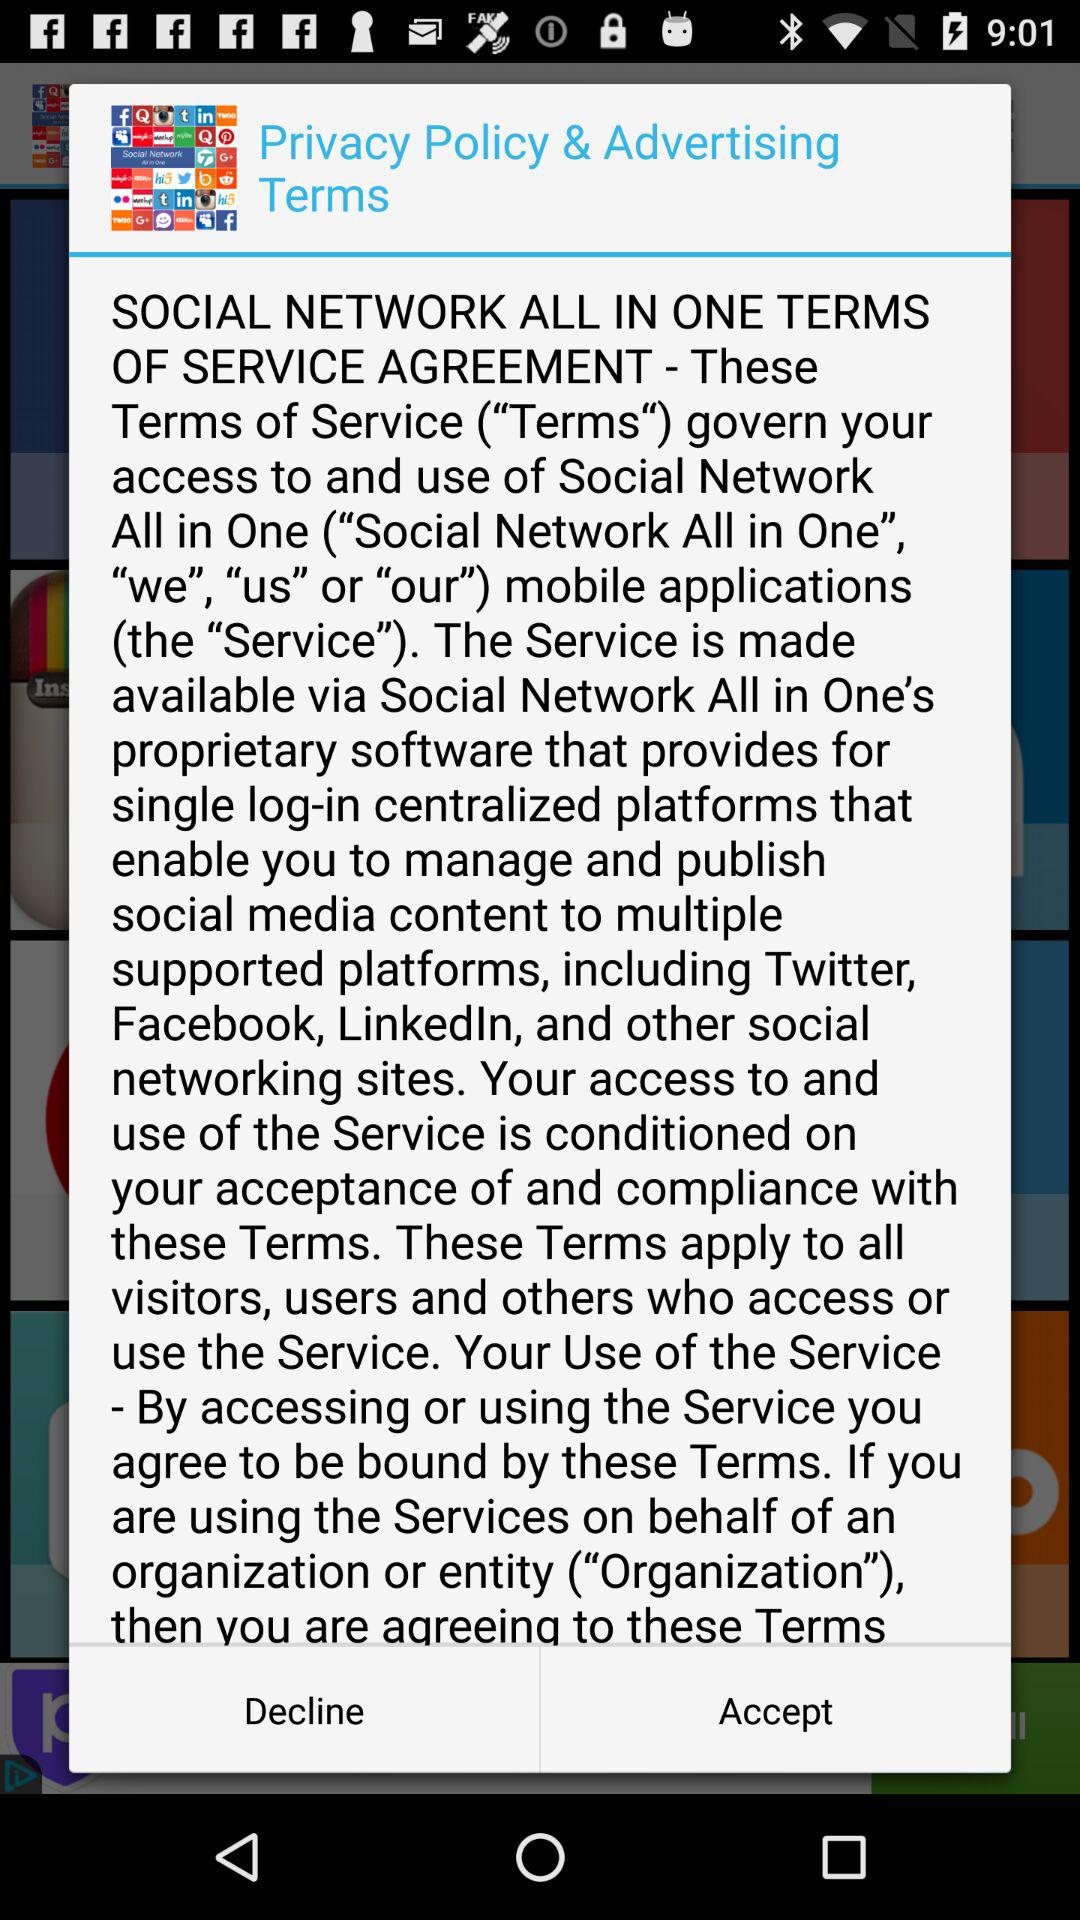 This screenshot has height=1920, width=1080. I want to click on choose the social network all item, so click(540, 951).